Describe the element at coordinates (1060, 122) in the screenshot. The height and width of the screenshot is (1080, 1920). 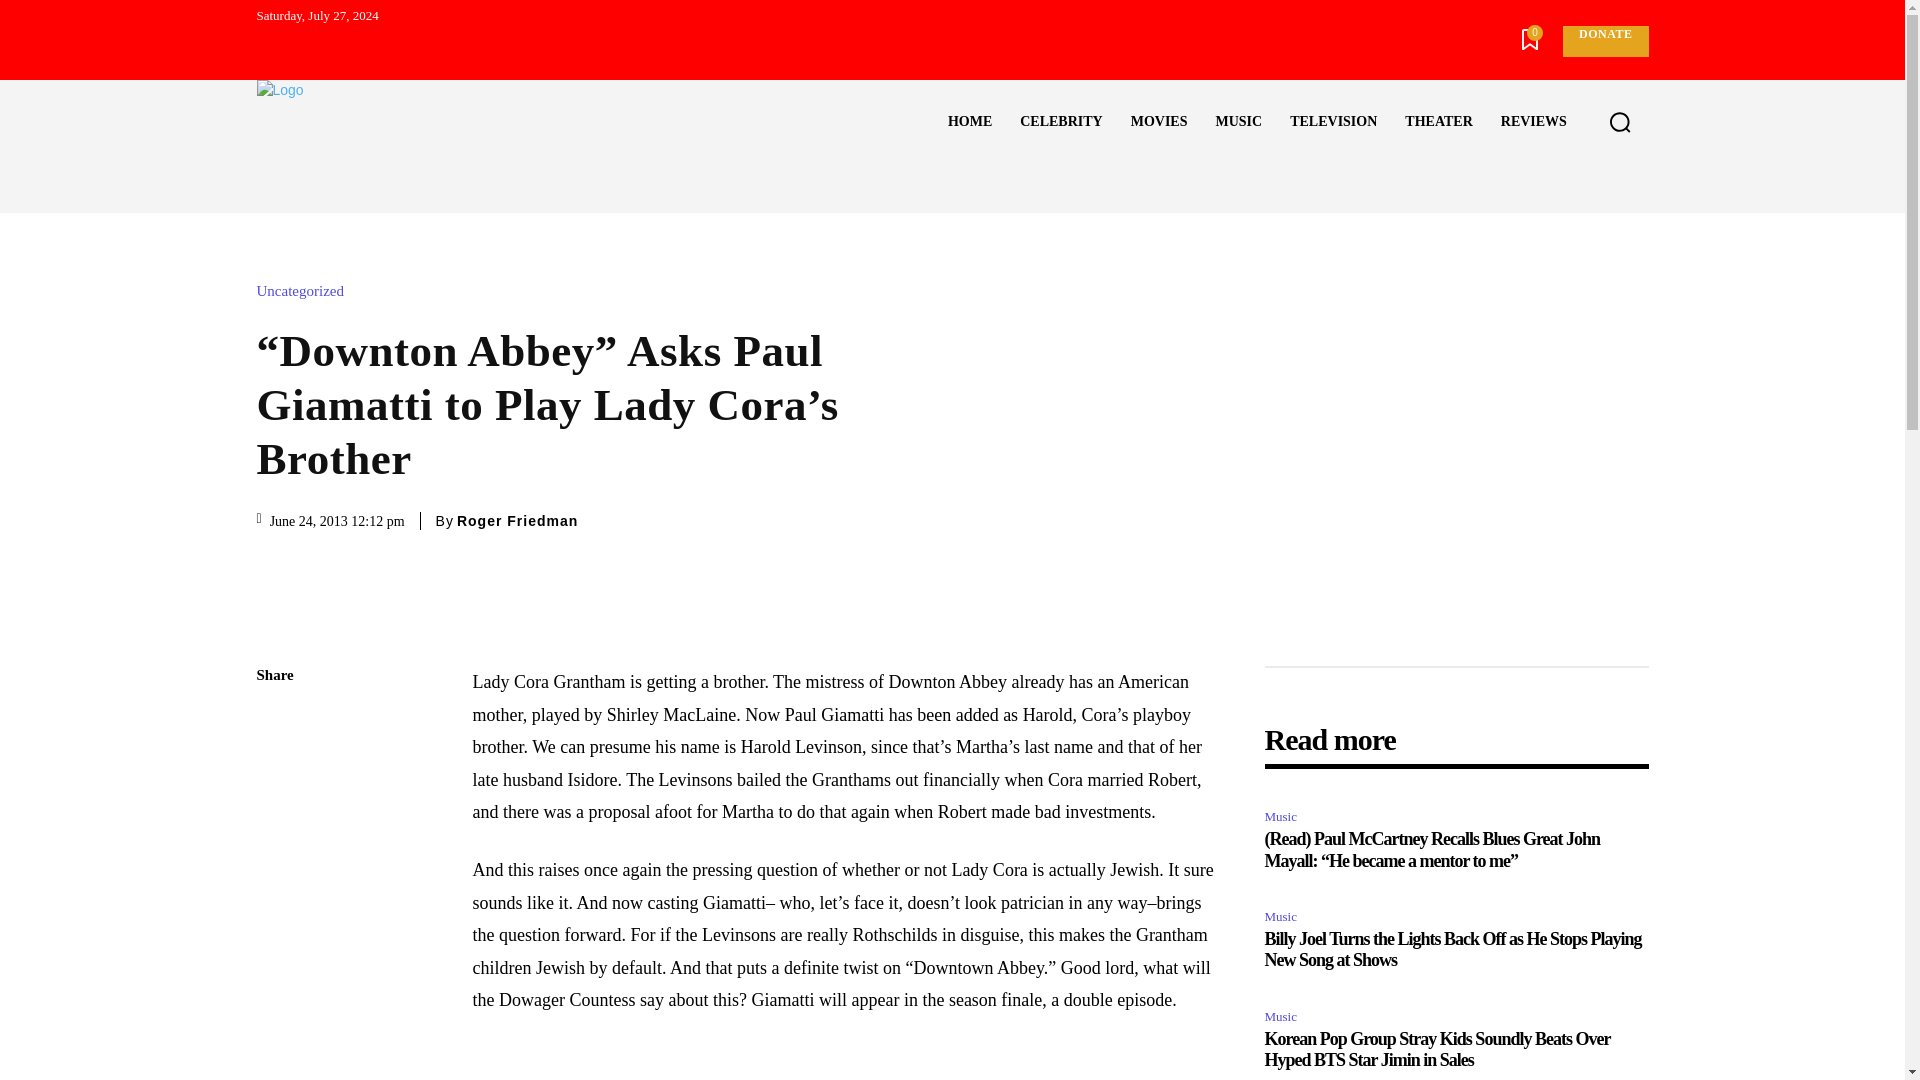
I see `CELEBRITY` at that location.